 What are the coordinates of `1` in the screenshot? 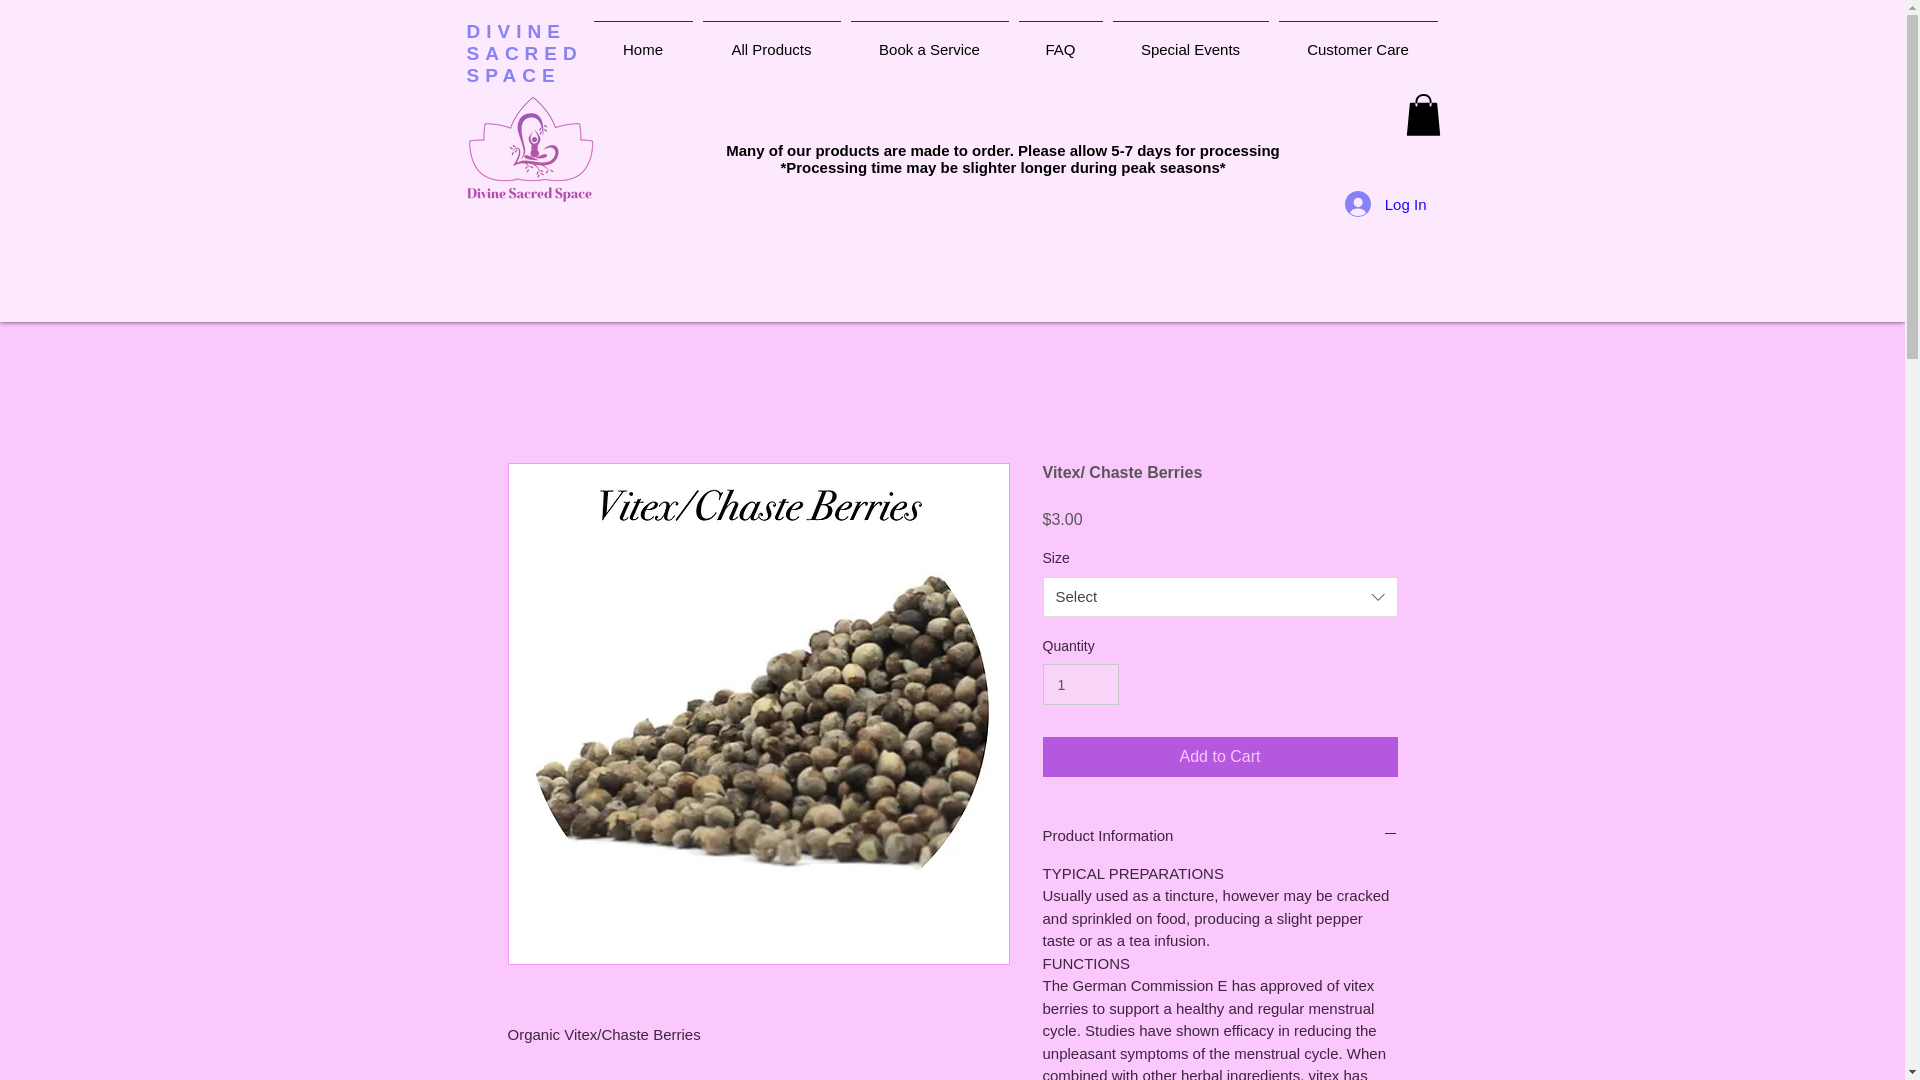 It's located at (1080, 684).